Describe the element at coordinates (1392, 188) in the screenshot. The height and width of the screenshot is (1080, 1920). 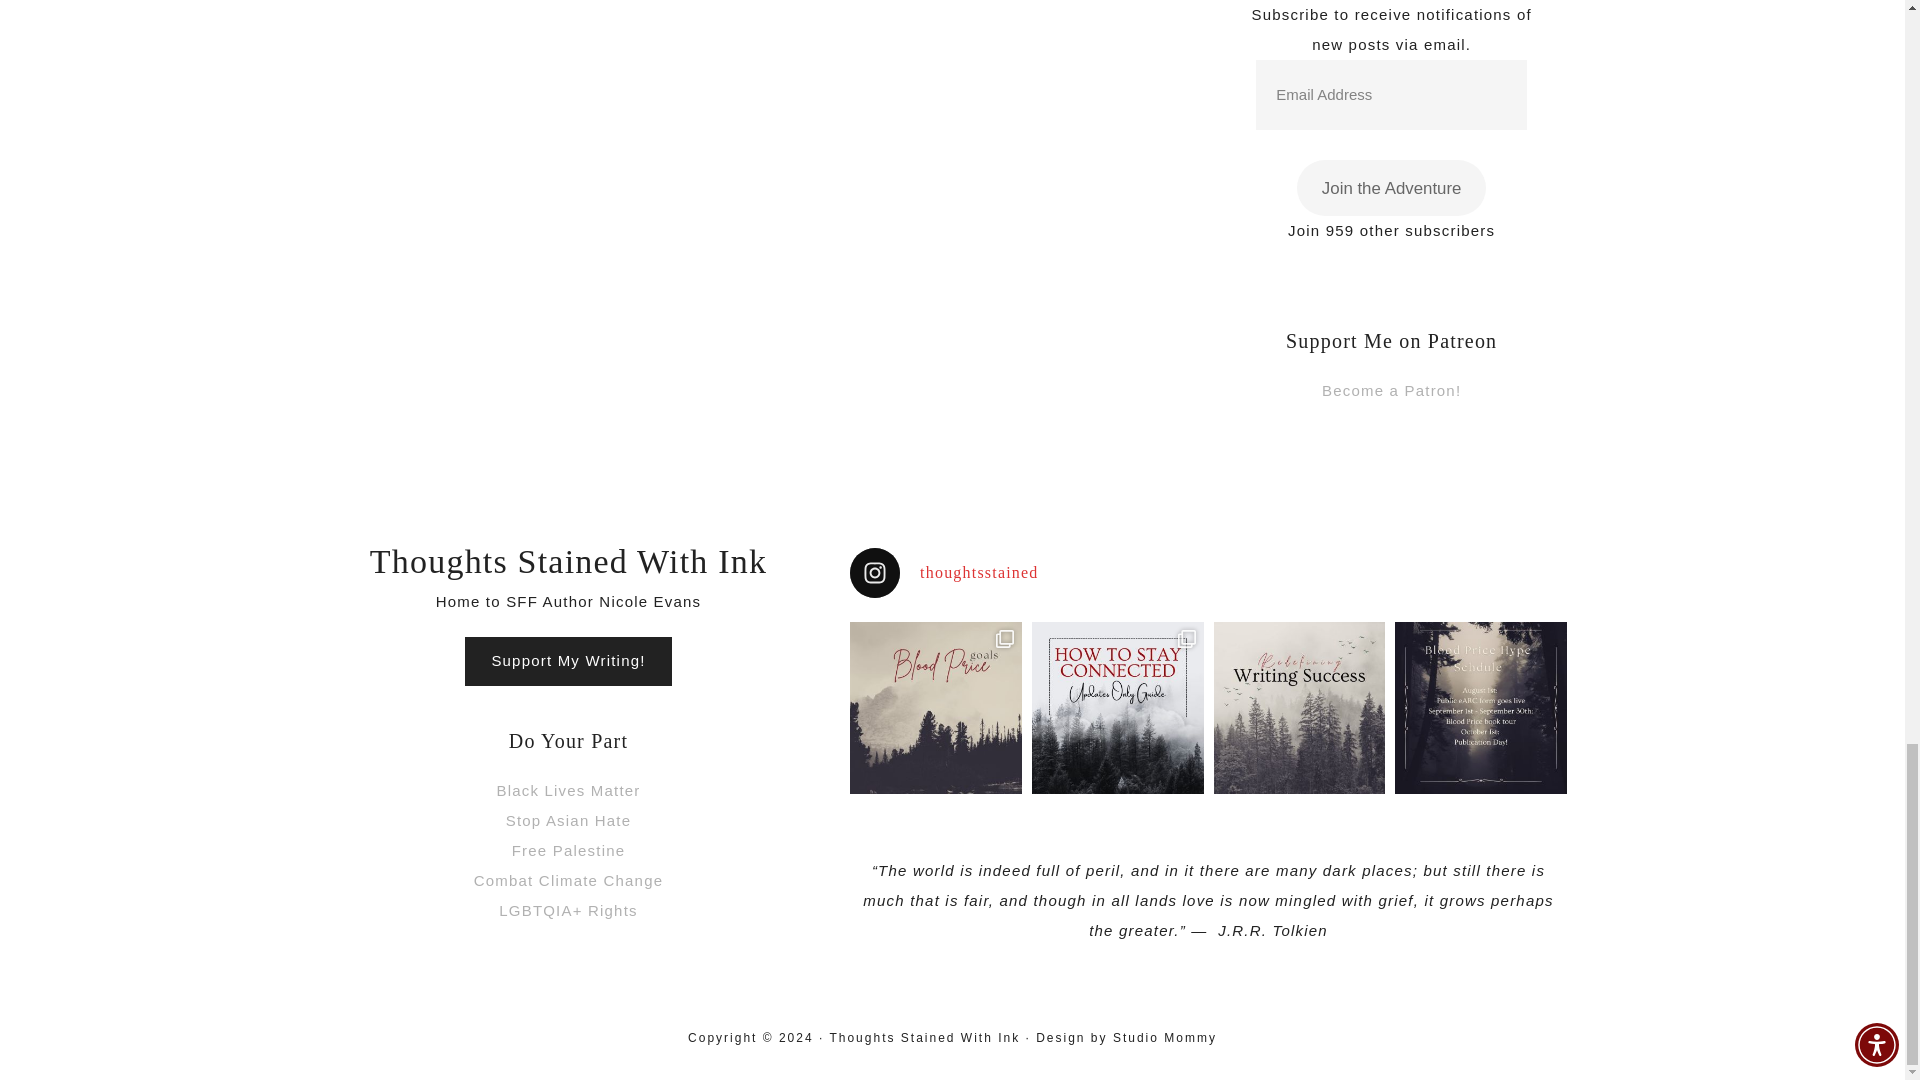
I see `Join the Adventure` at that location.